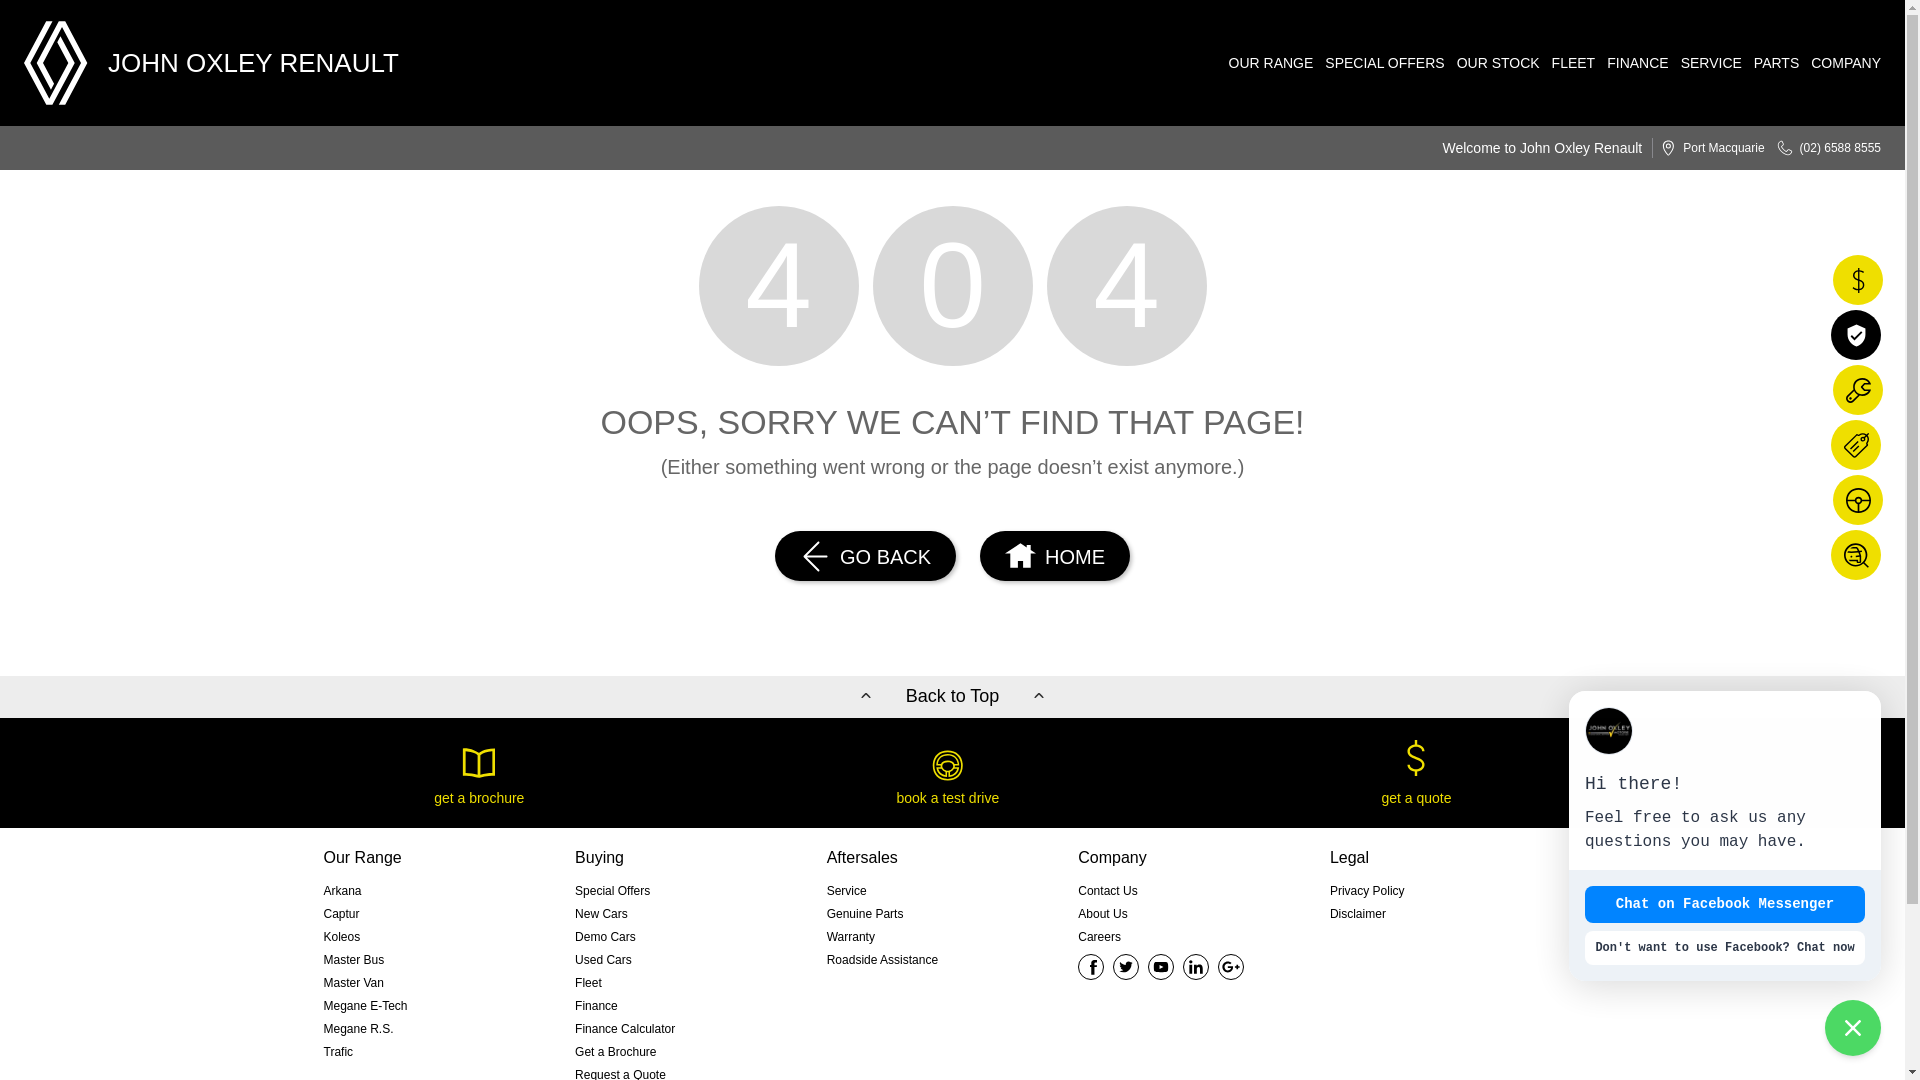 The image size is (1920, 1080). I want to click on Service, so click(847, 892).